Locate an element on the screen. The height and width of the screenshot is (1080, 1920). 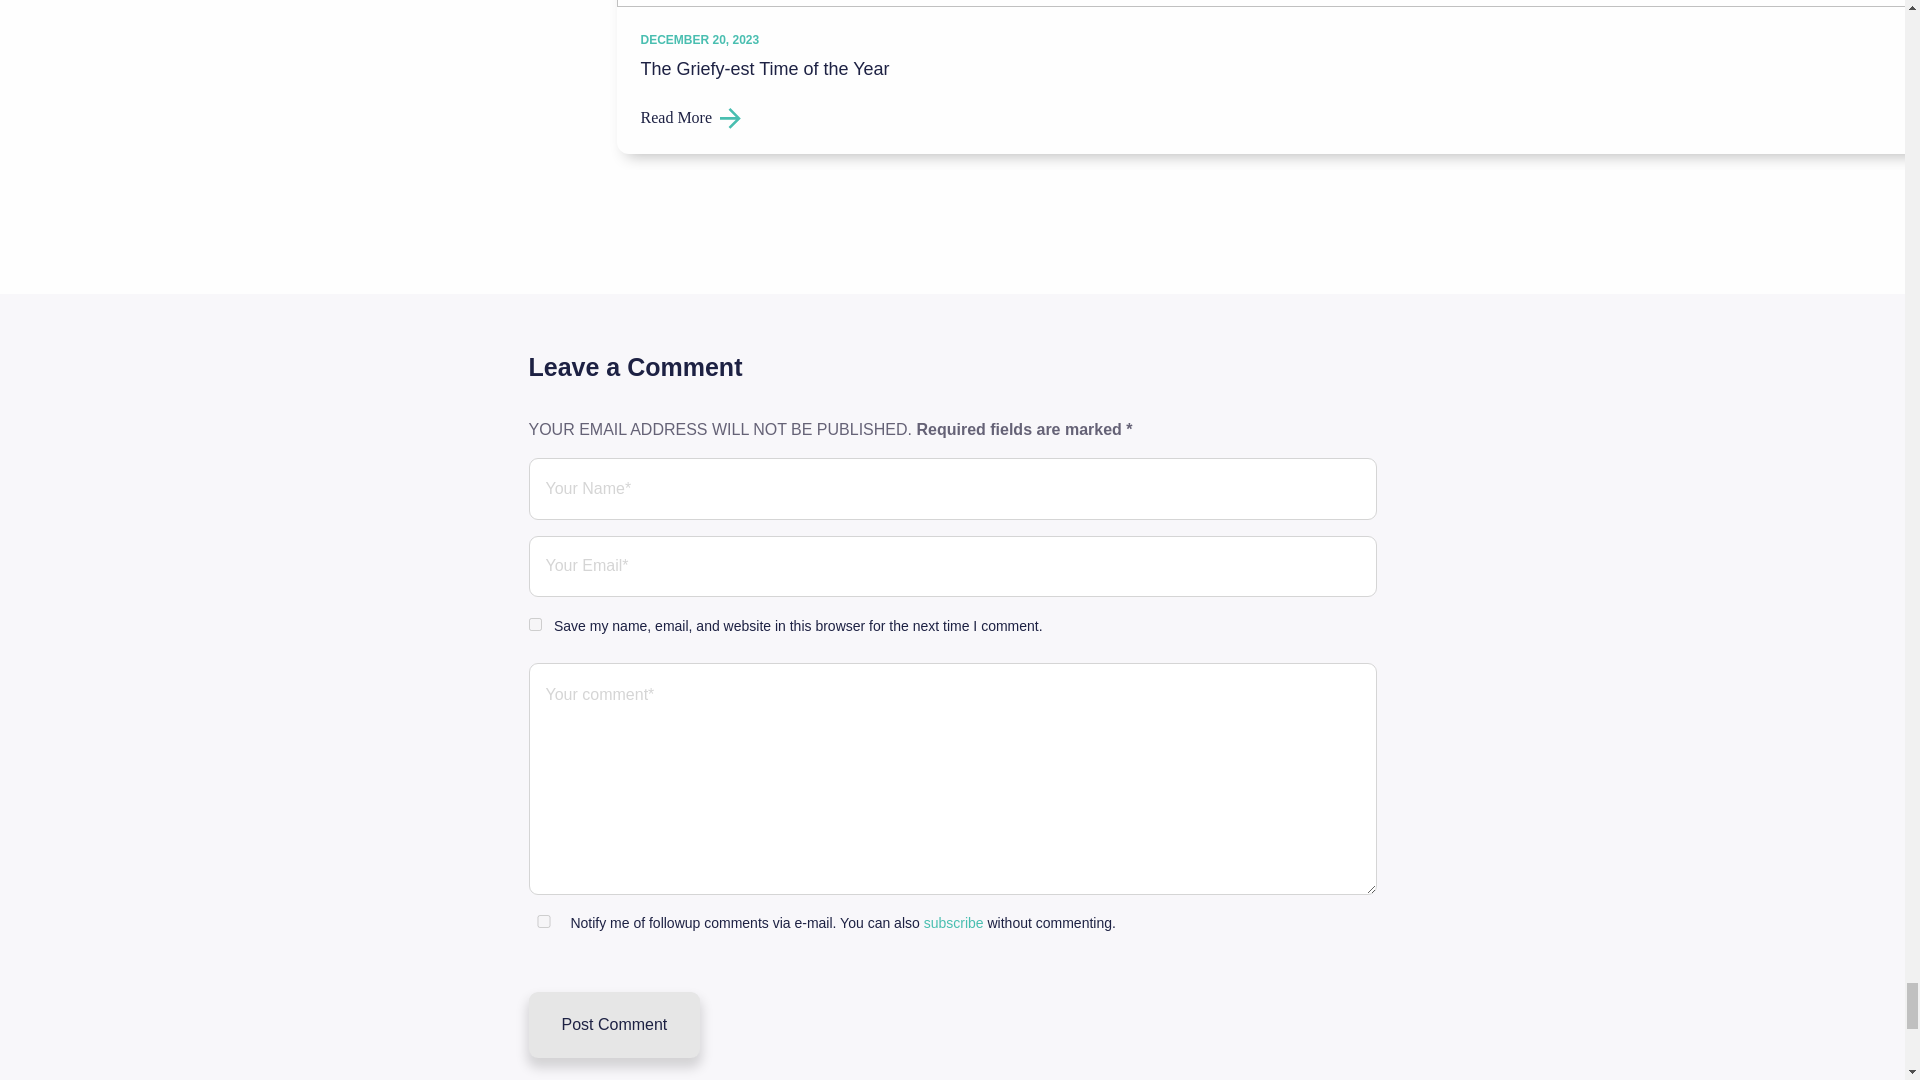
yes is located at coordinates (543, 920).